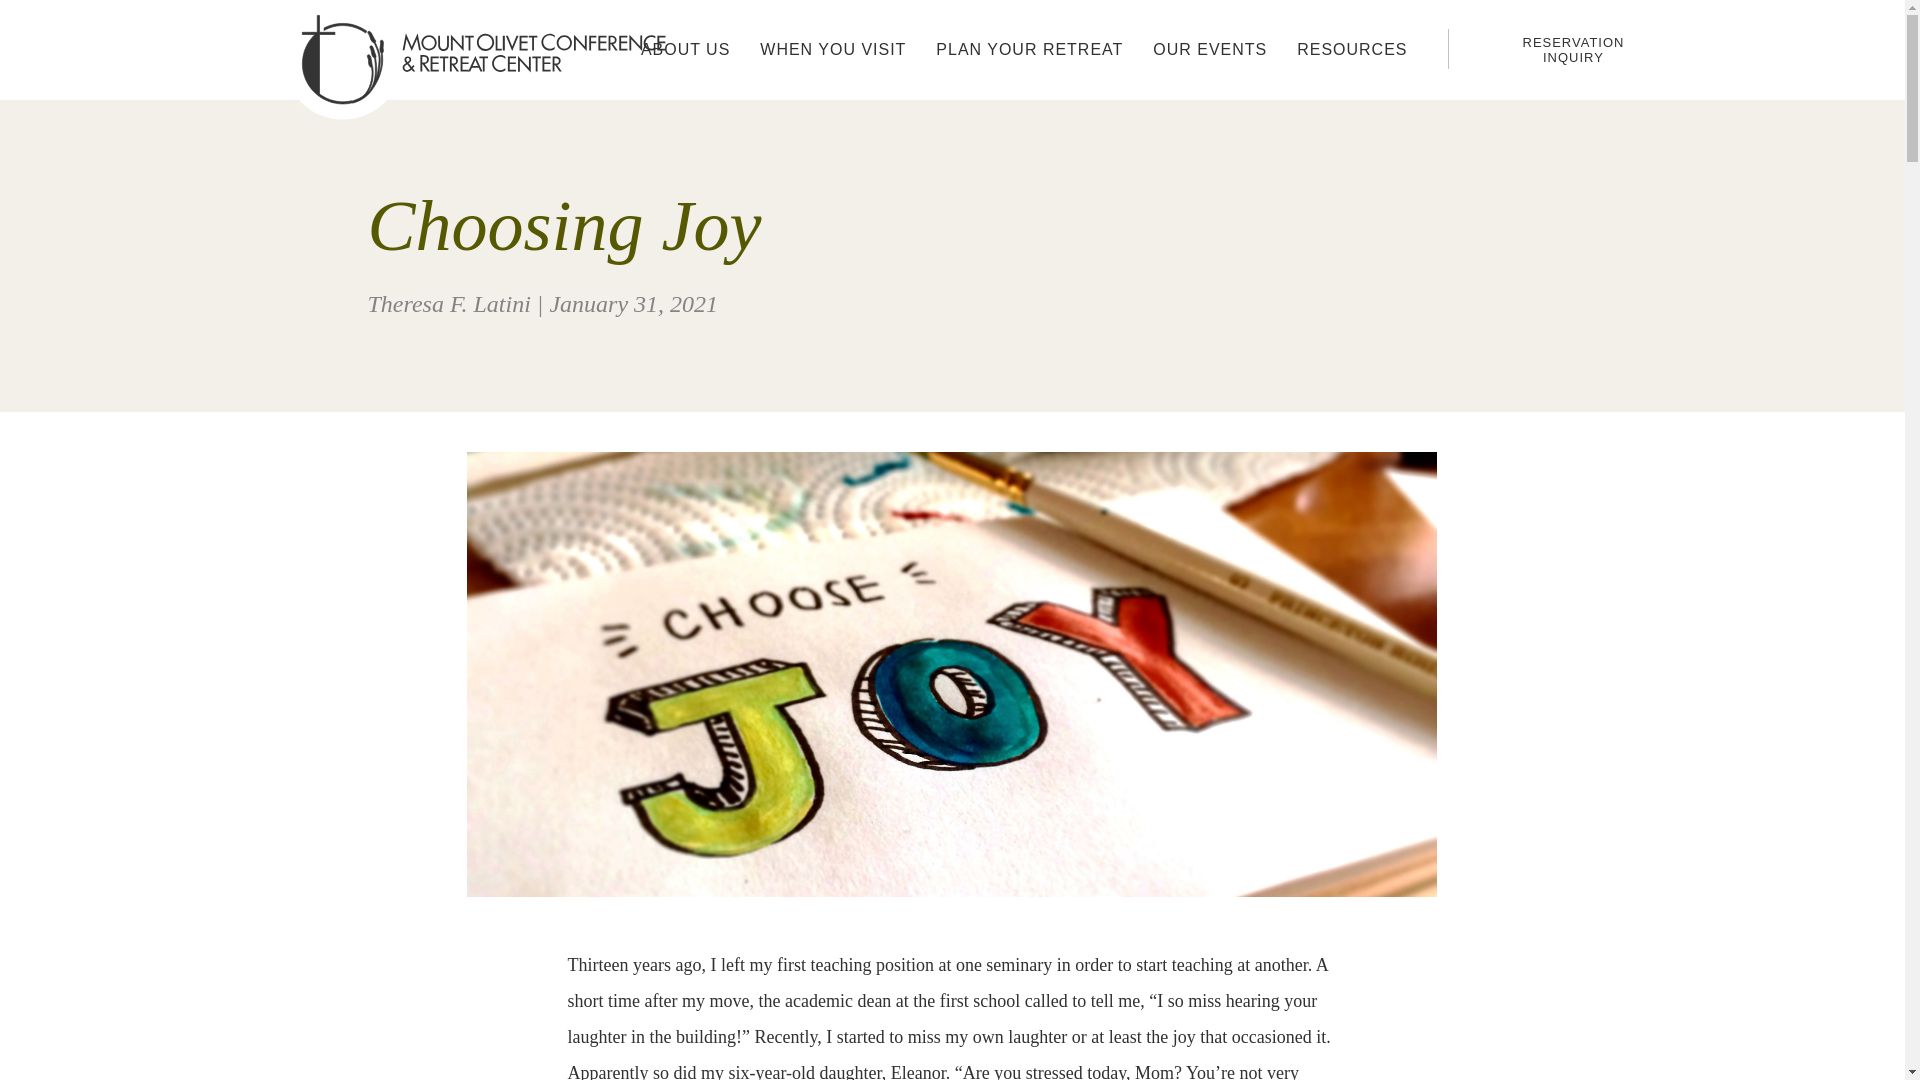  I want to click on OUR EVENTS, so click(1210, 50).